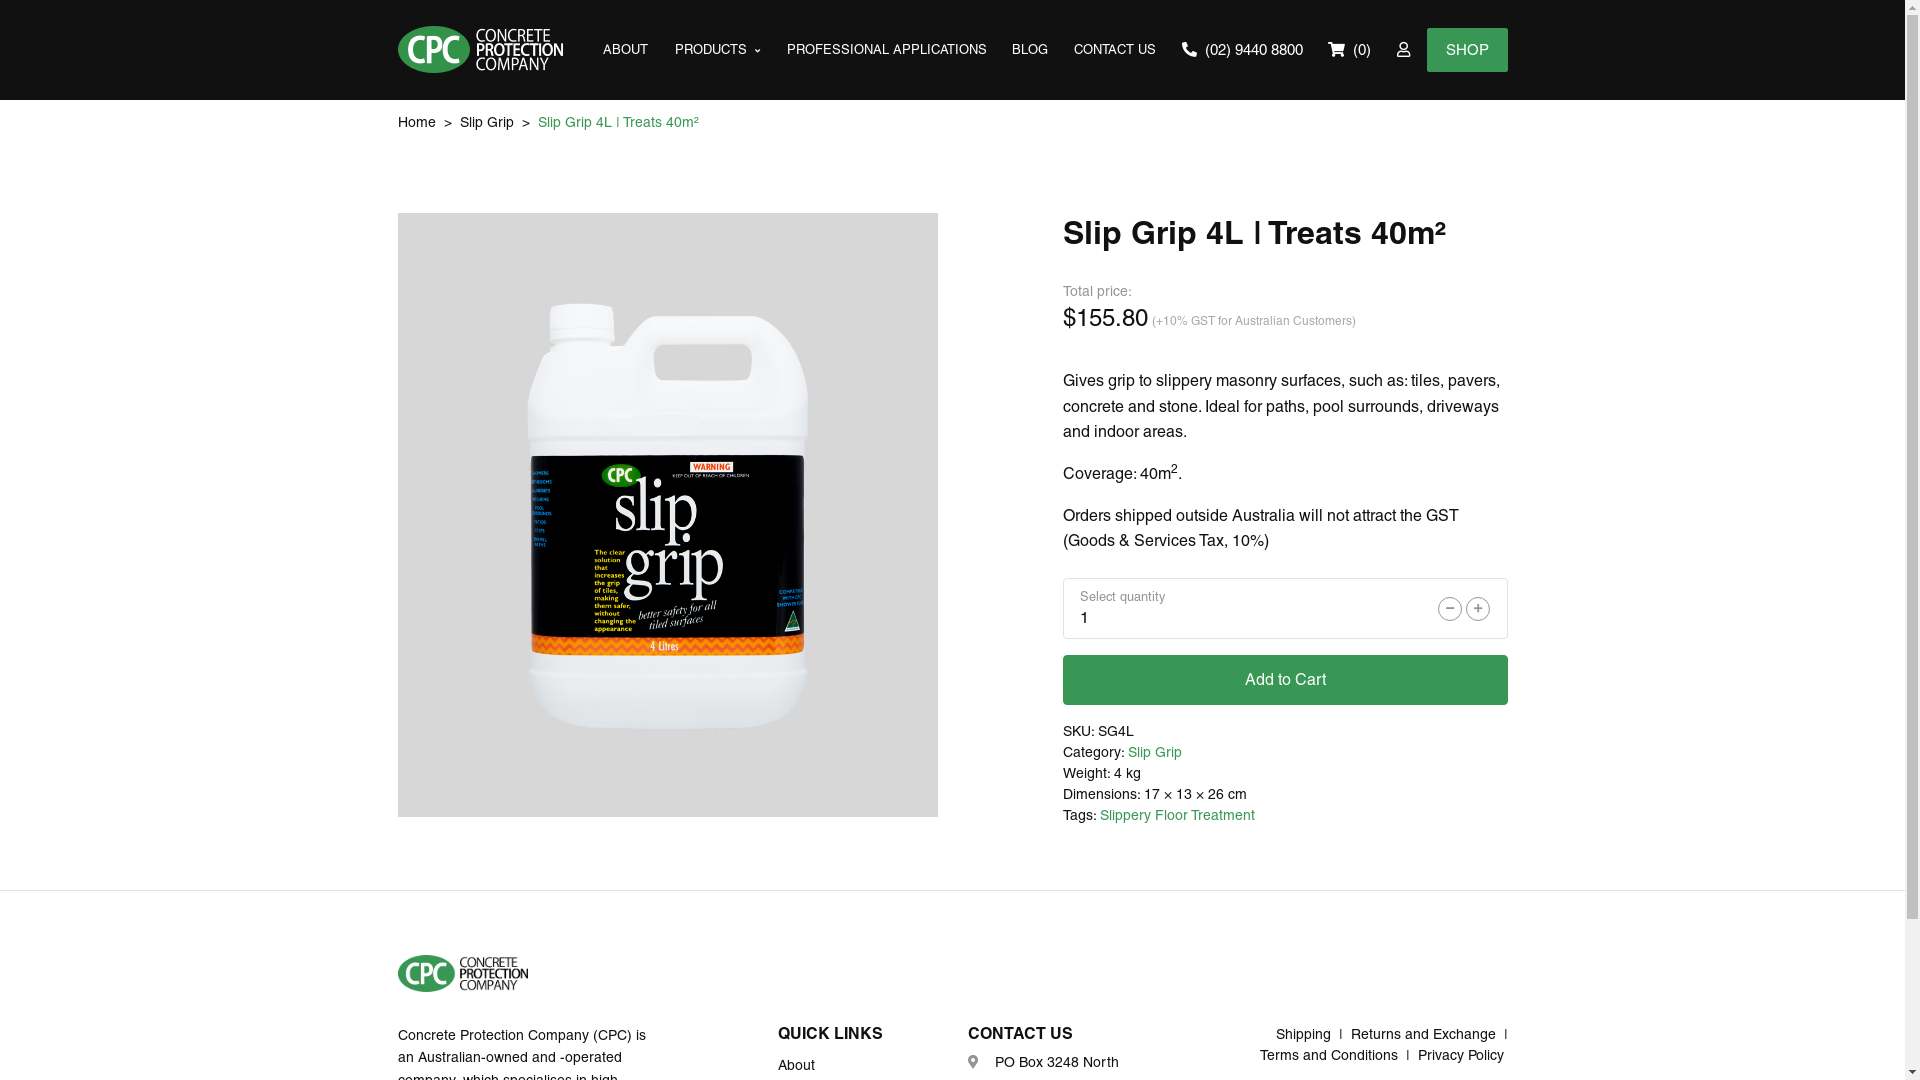 This screenshot has height=1080, width=1920. What do you see at coordinates (1466, 50) in the screenshot?
I see `SHOP` at bounding box center [1466, 50].